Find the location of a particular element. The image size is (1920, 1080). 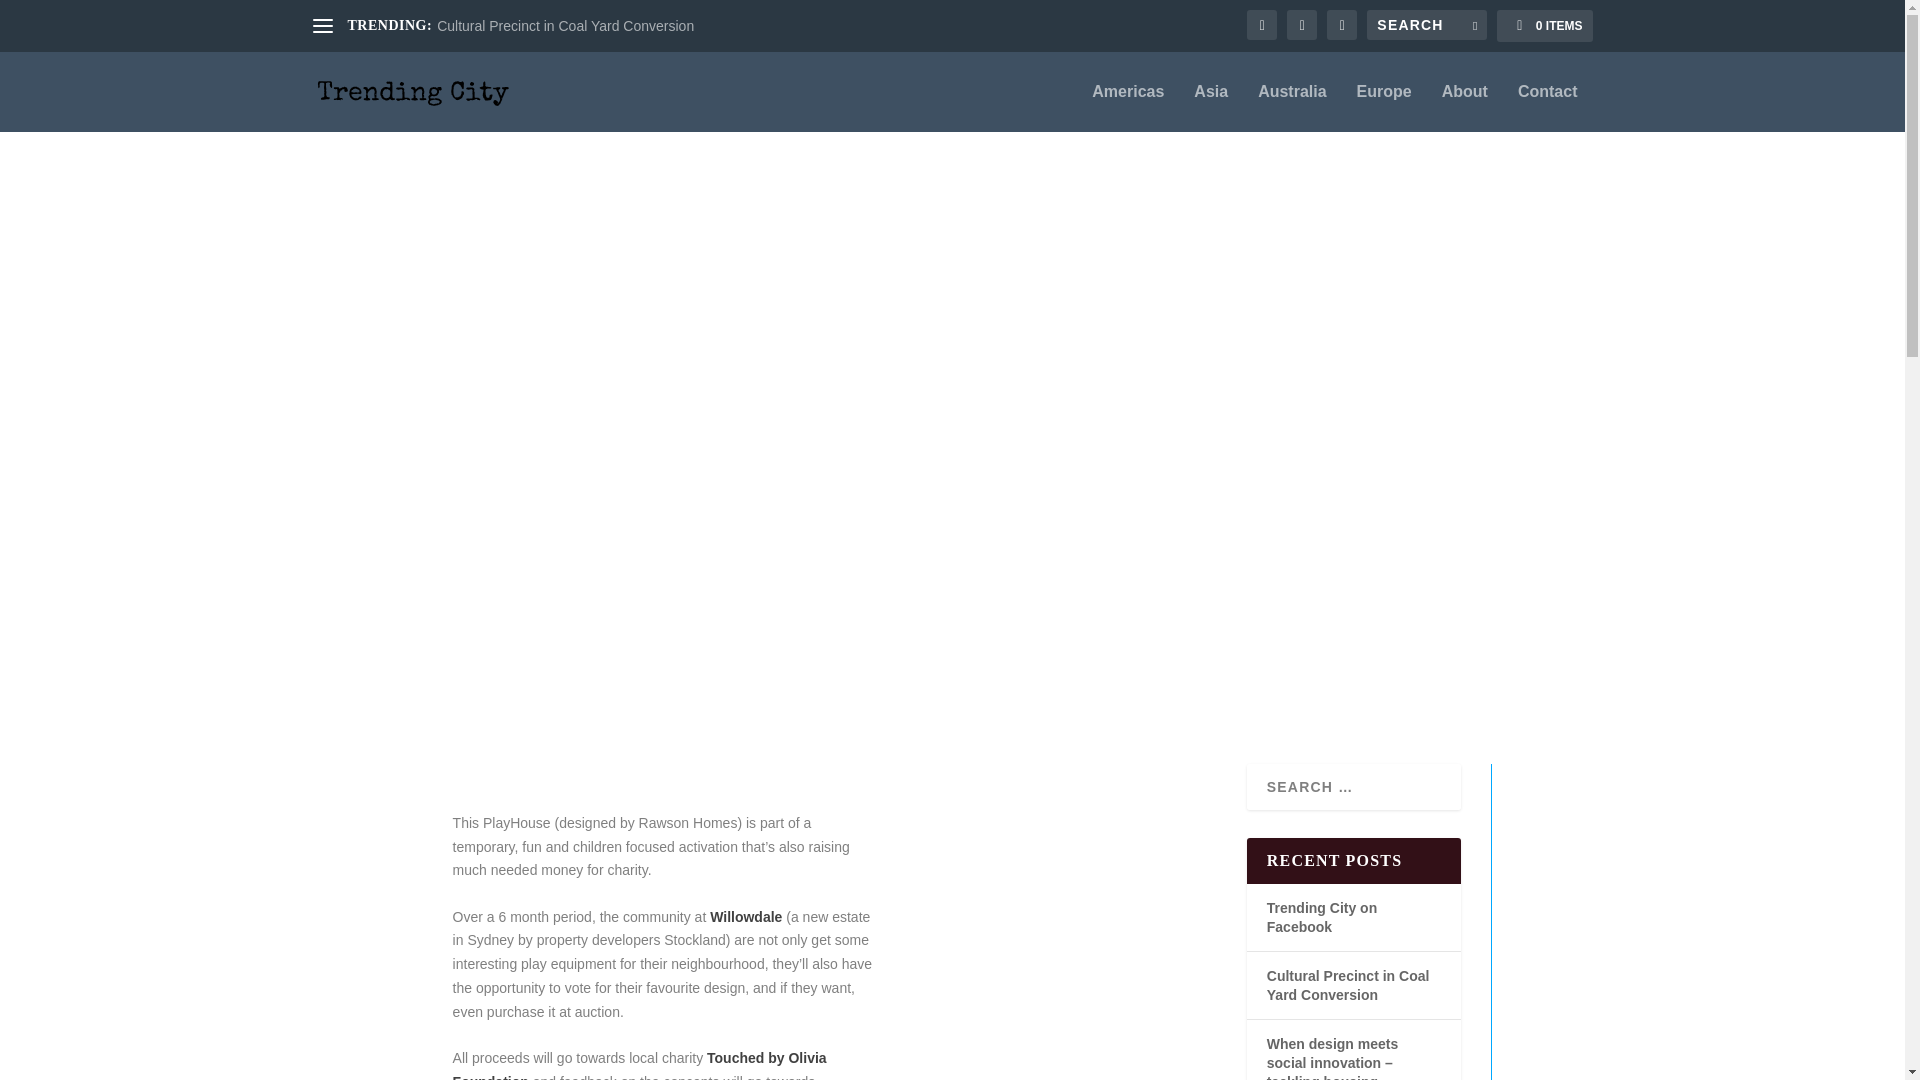

Cultural Precinct in Coal Yard Conversion is located at coordinates (1348, 985).